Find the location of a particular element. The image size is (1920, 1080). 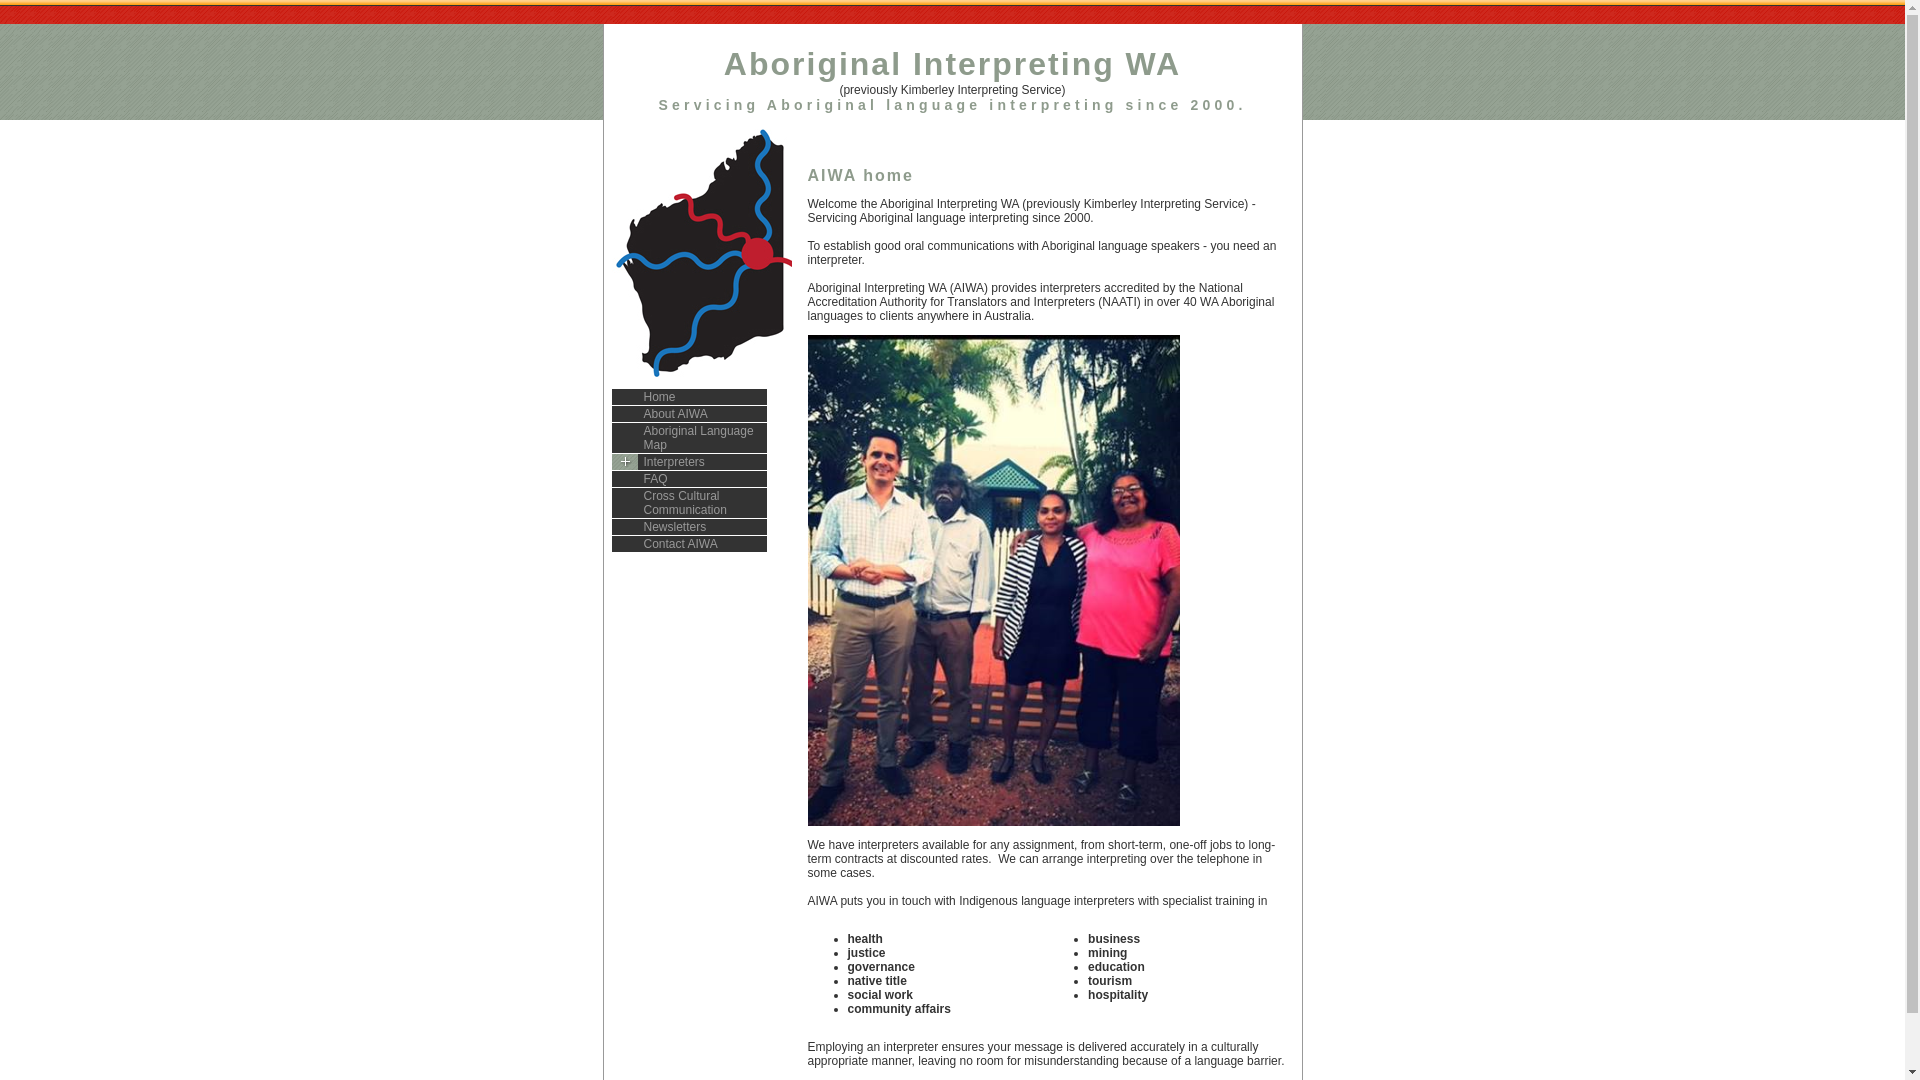

Newsletters is located at coordinates (690, 528).